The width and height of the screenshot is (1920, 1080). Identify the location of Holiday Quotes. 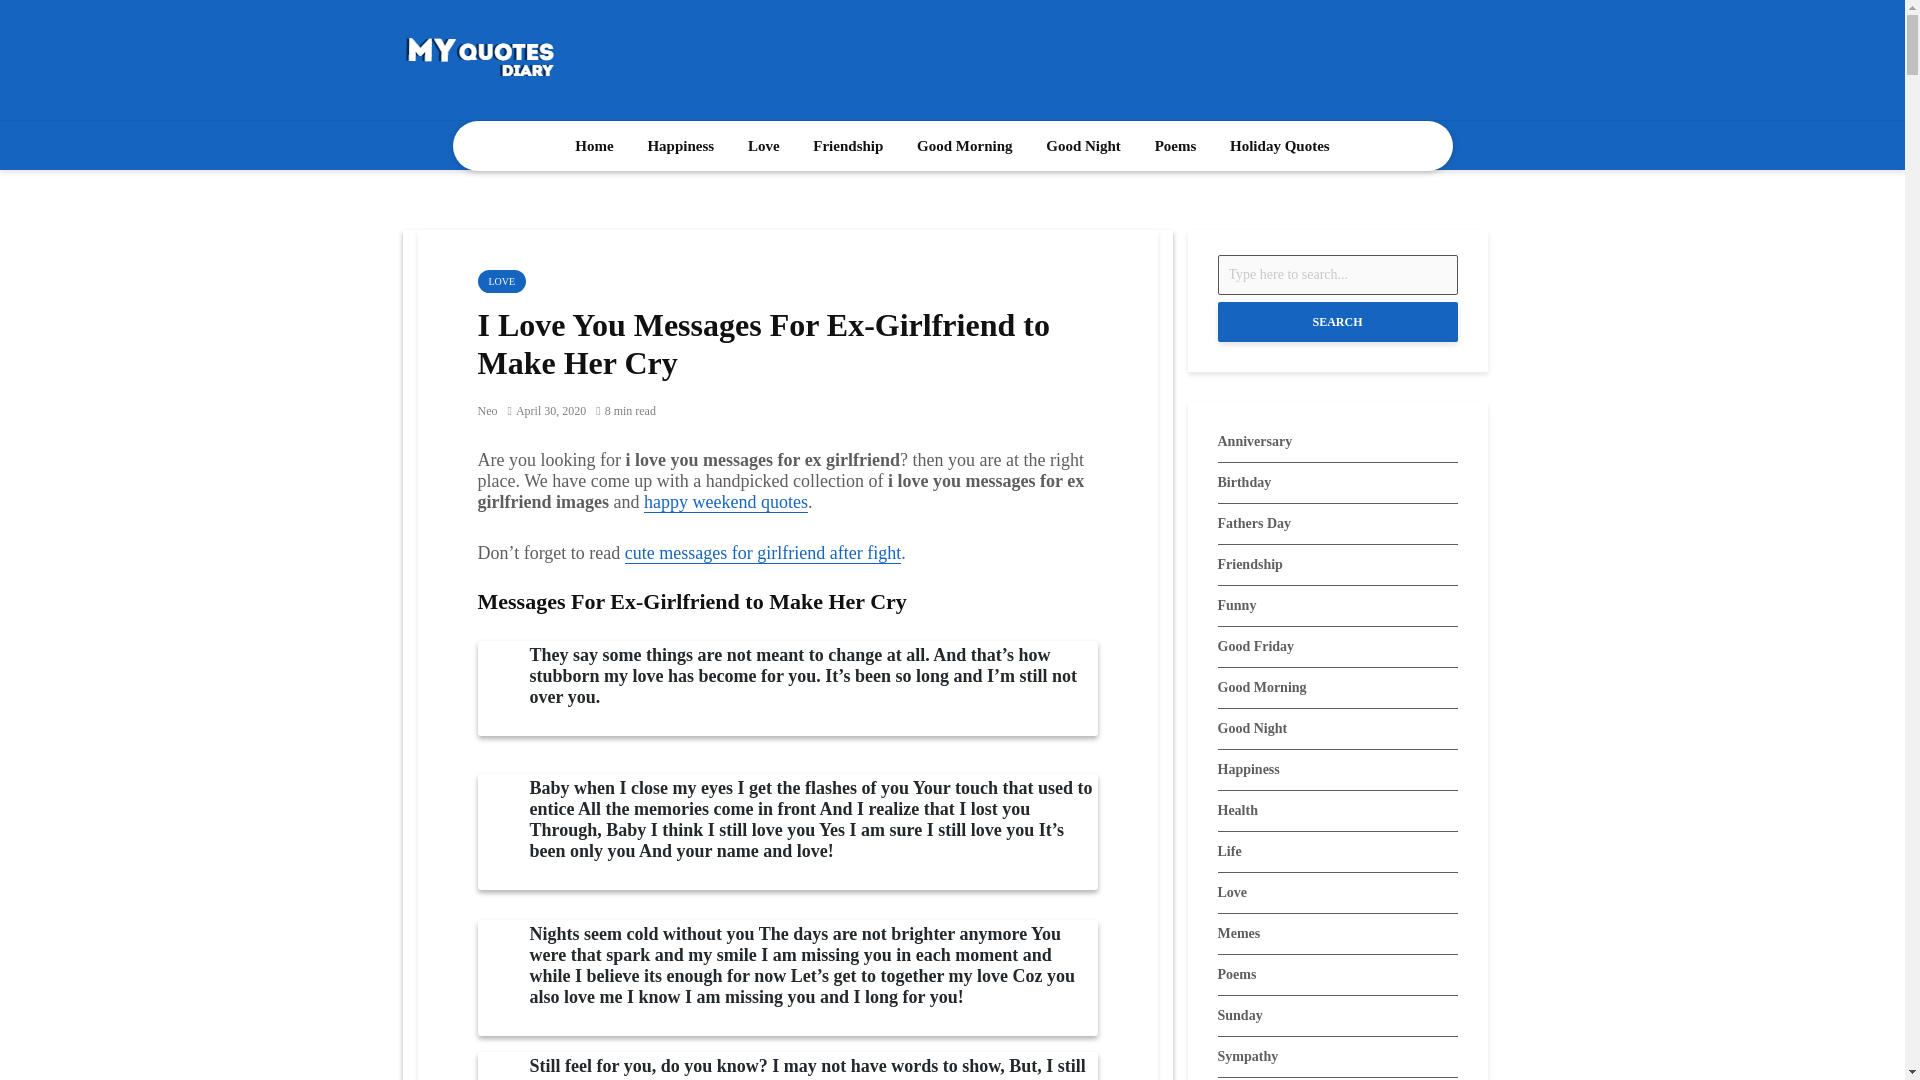
(1280, 145).